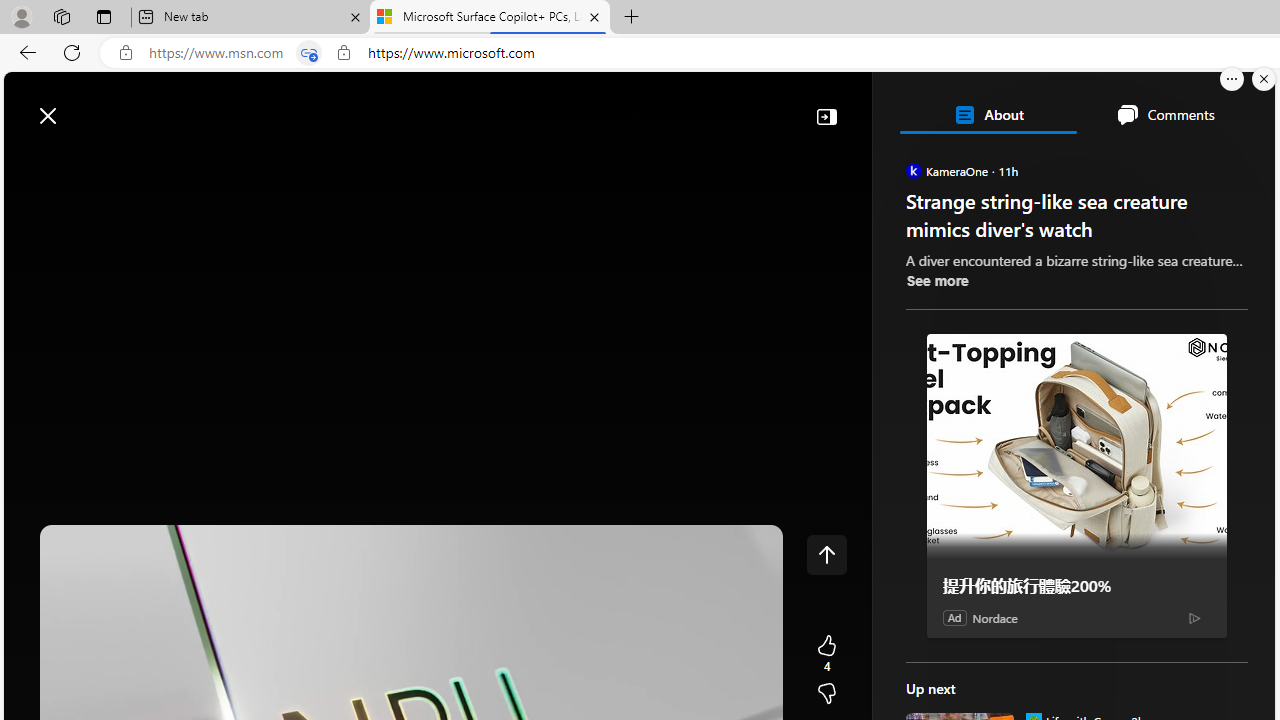 This screenshot has width=1280, height=720. I want to click on Collapse, so click(826, 116).